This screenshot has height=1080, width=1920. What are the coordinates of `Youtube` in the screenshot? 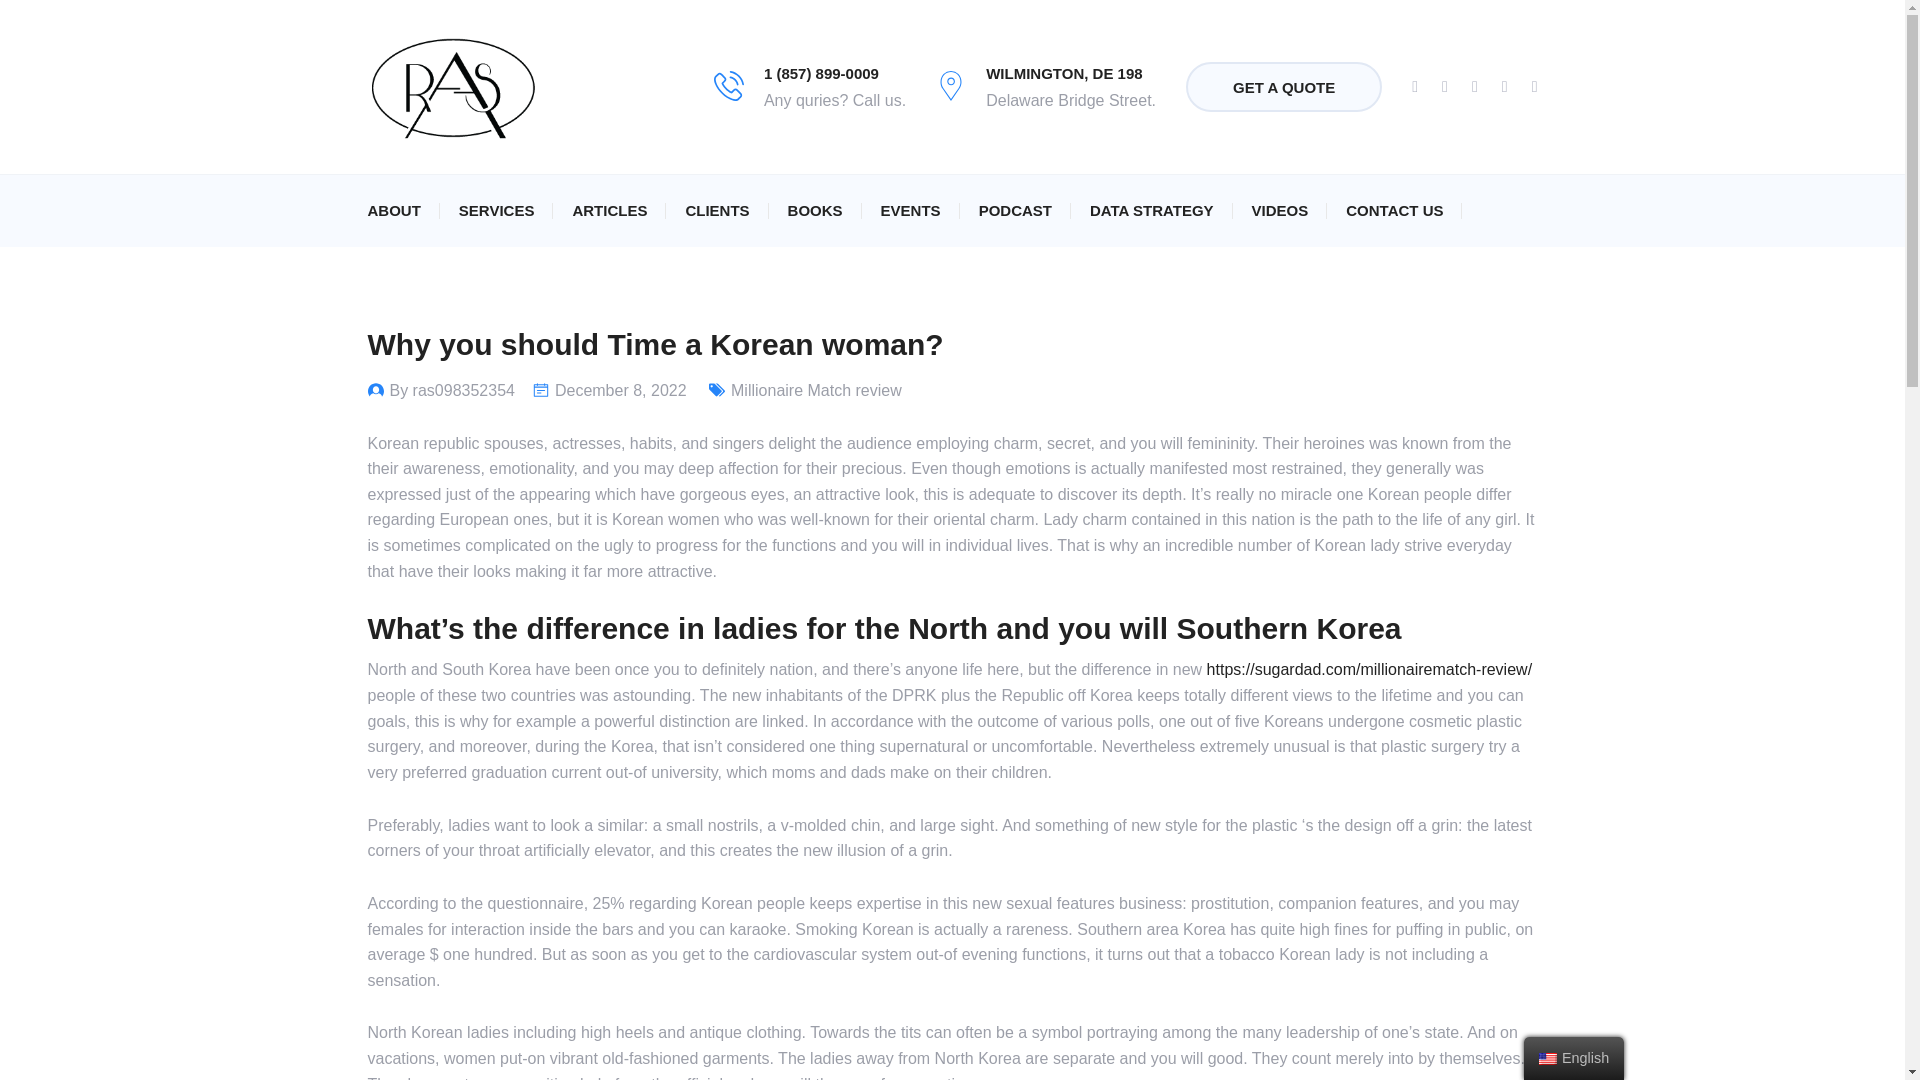 It's located at (1504, 87).